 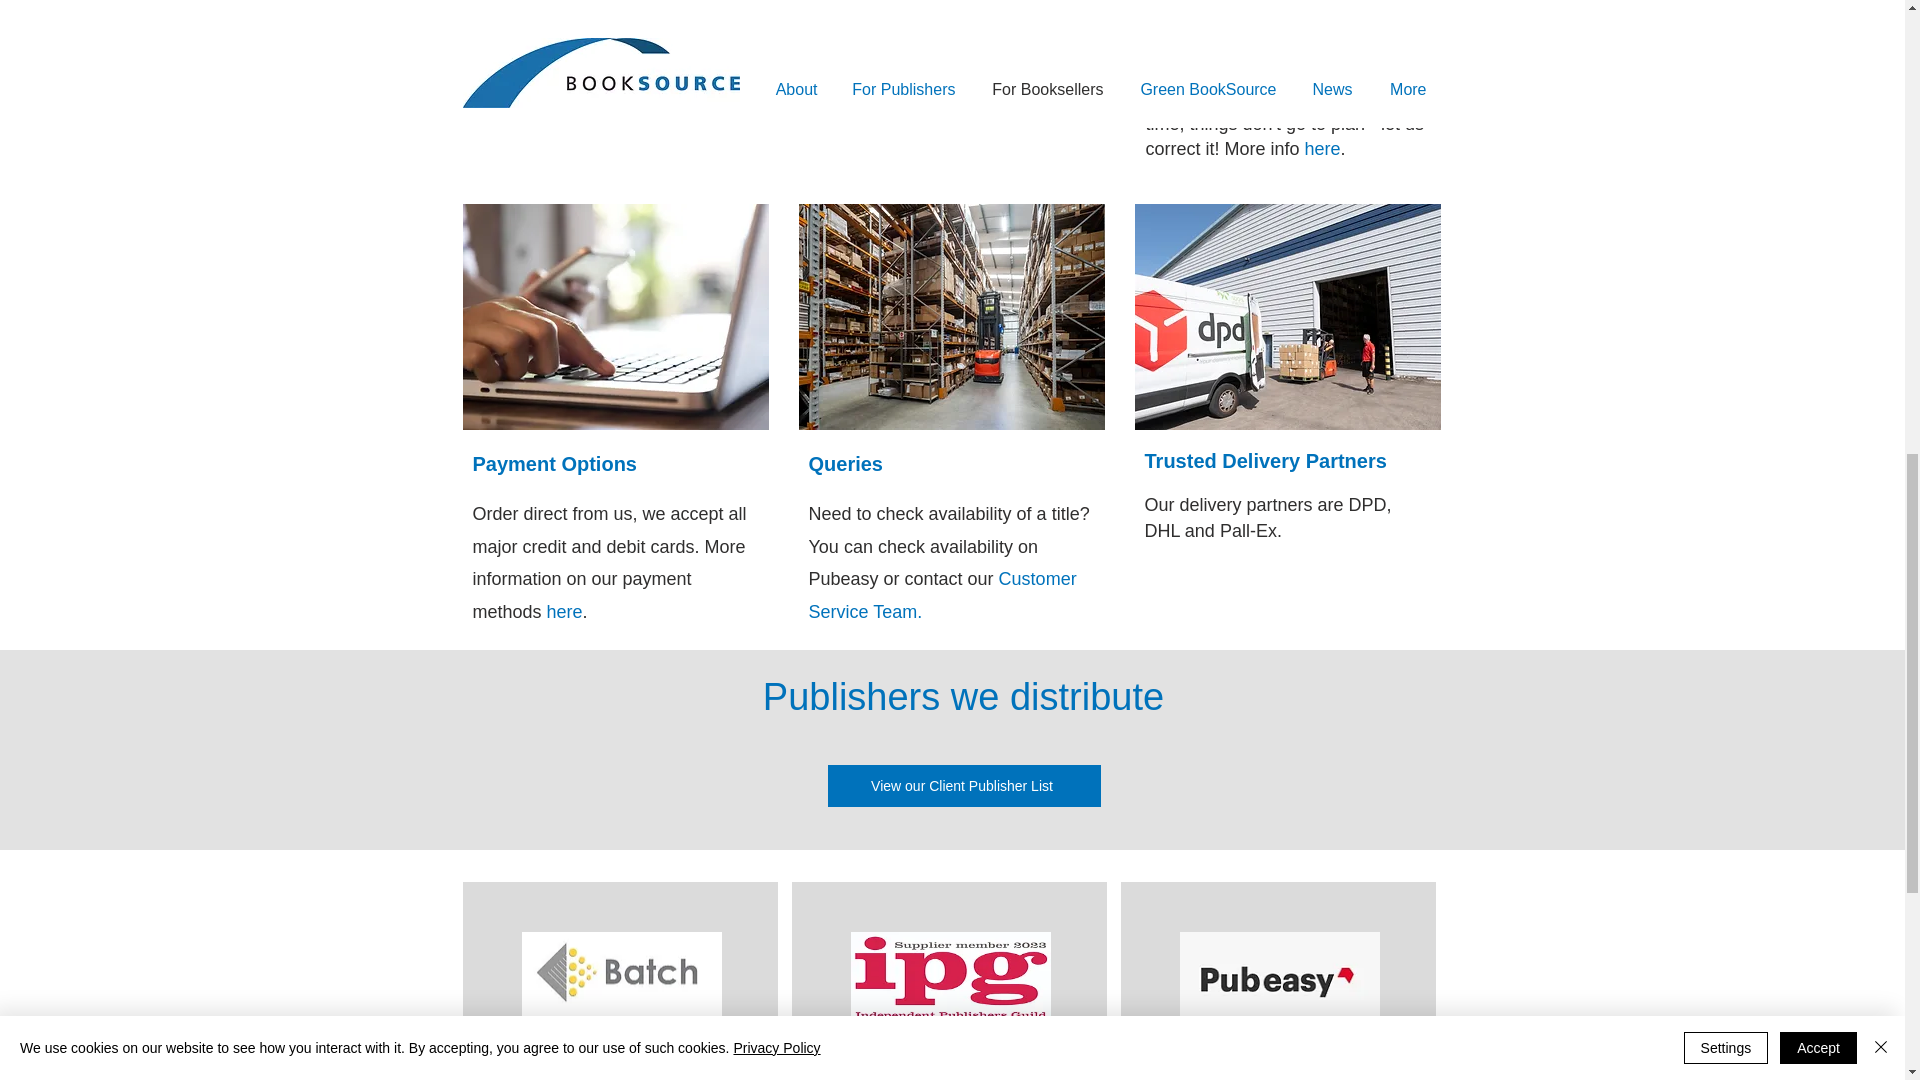 I want to click on here, so click(x=565, y=612).